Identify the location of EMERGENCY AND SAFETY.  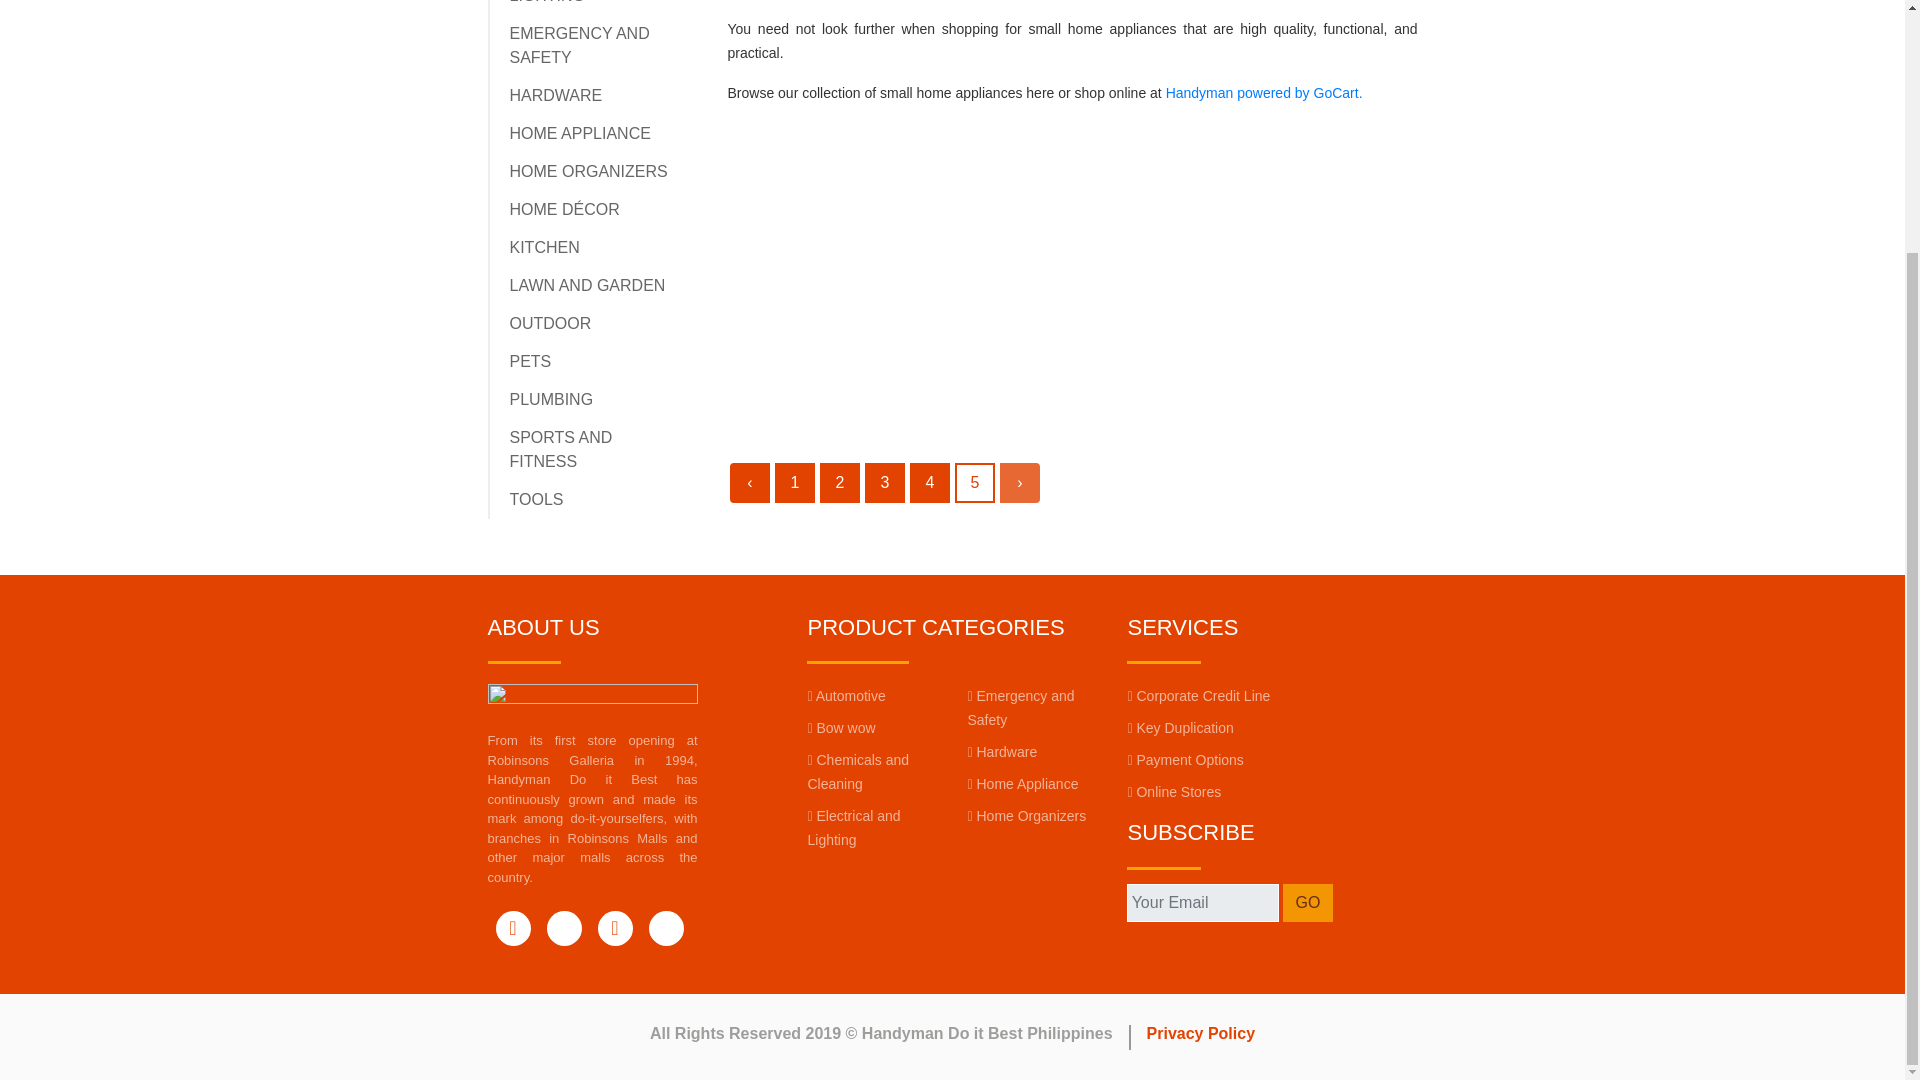
(580, 44).